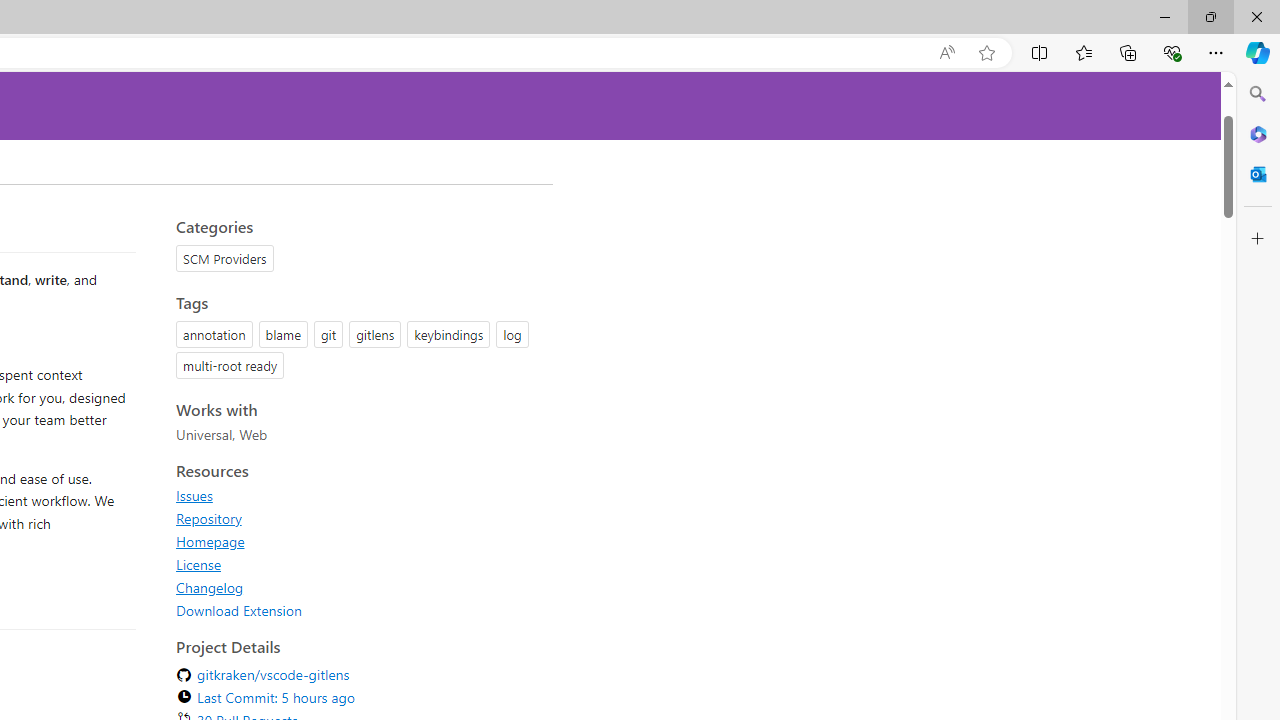 The image size is (1280, 720). I want to click on Homepage, so click(210, 541).